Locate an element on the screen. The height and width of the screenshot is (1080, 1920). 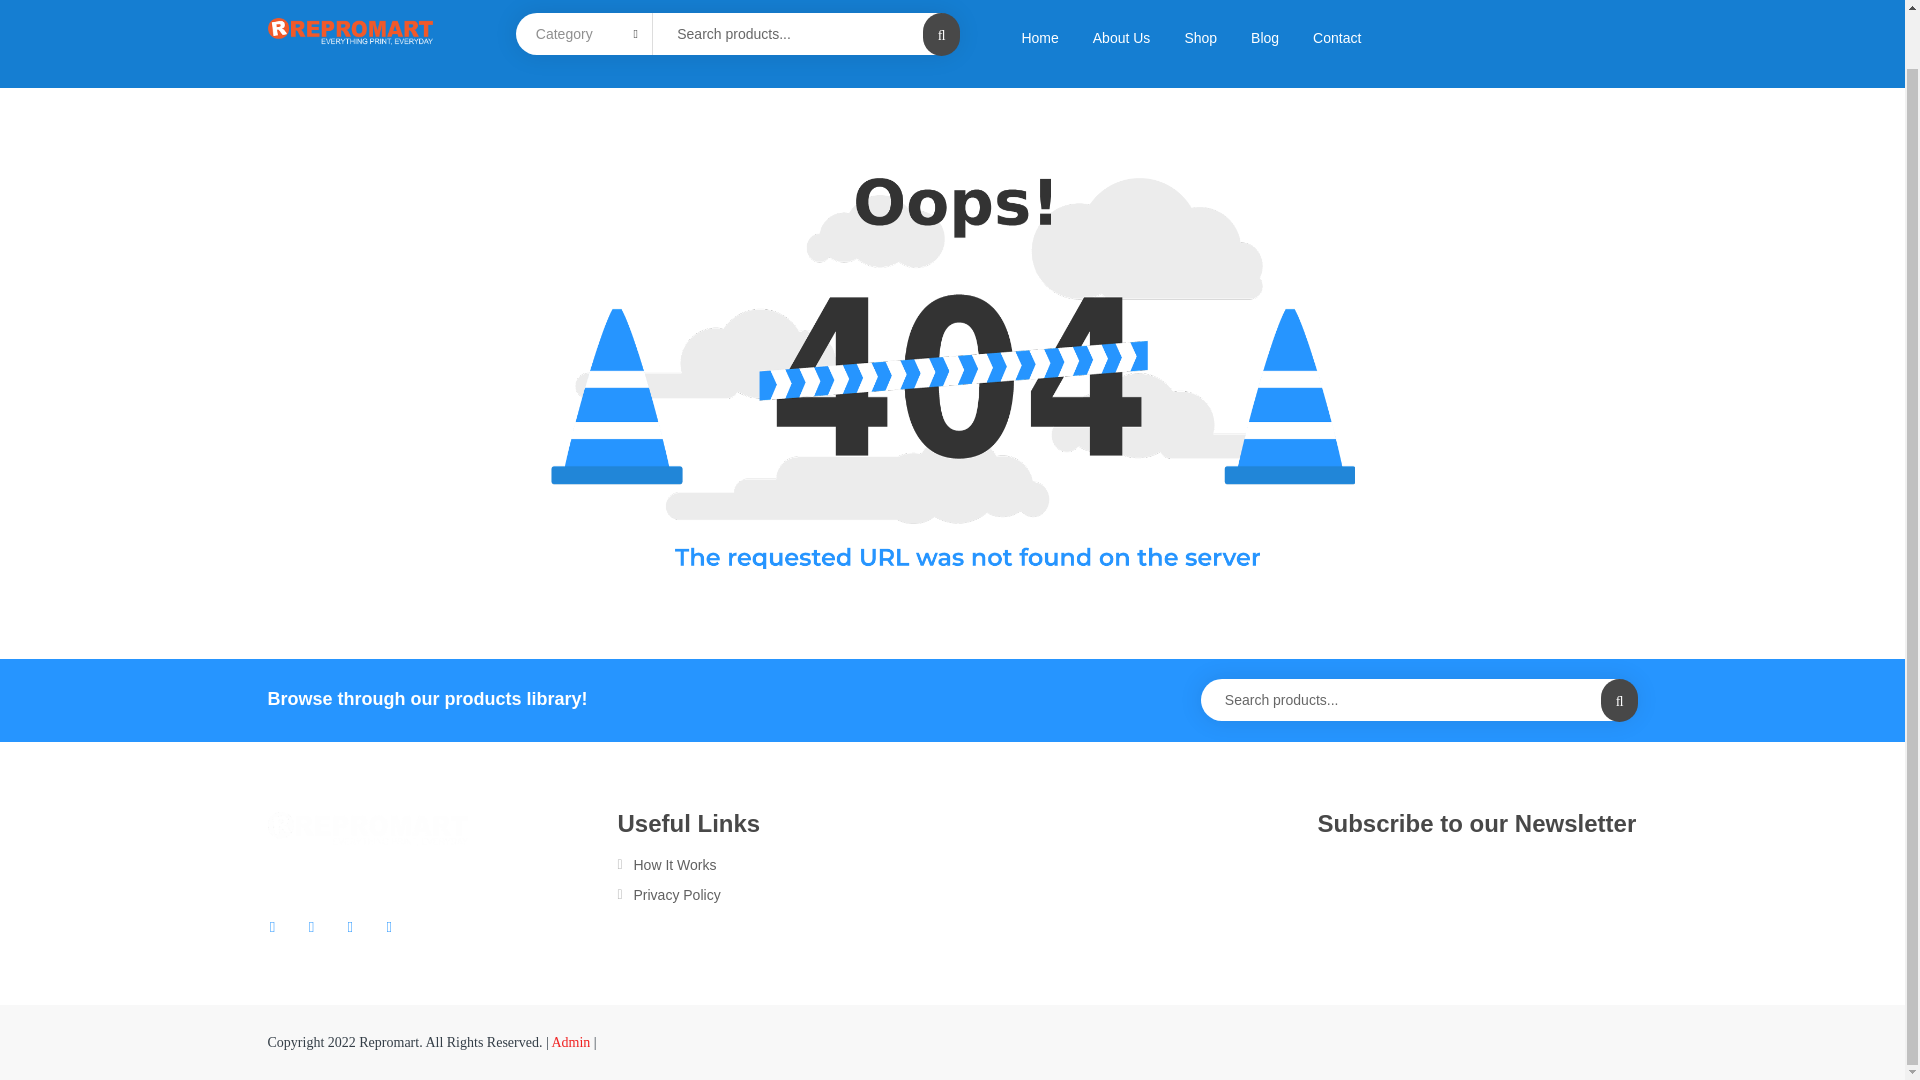
Home is located at coordinates (1040, 38).